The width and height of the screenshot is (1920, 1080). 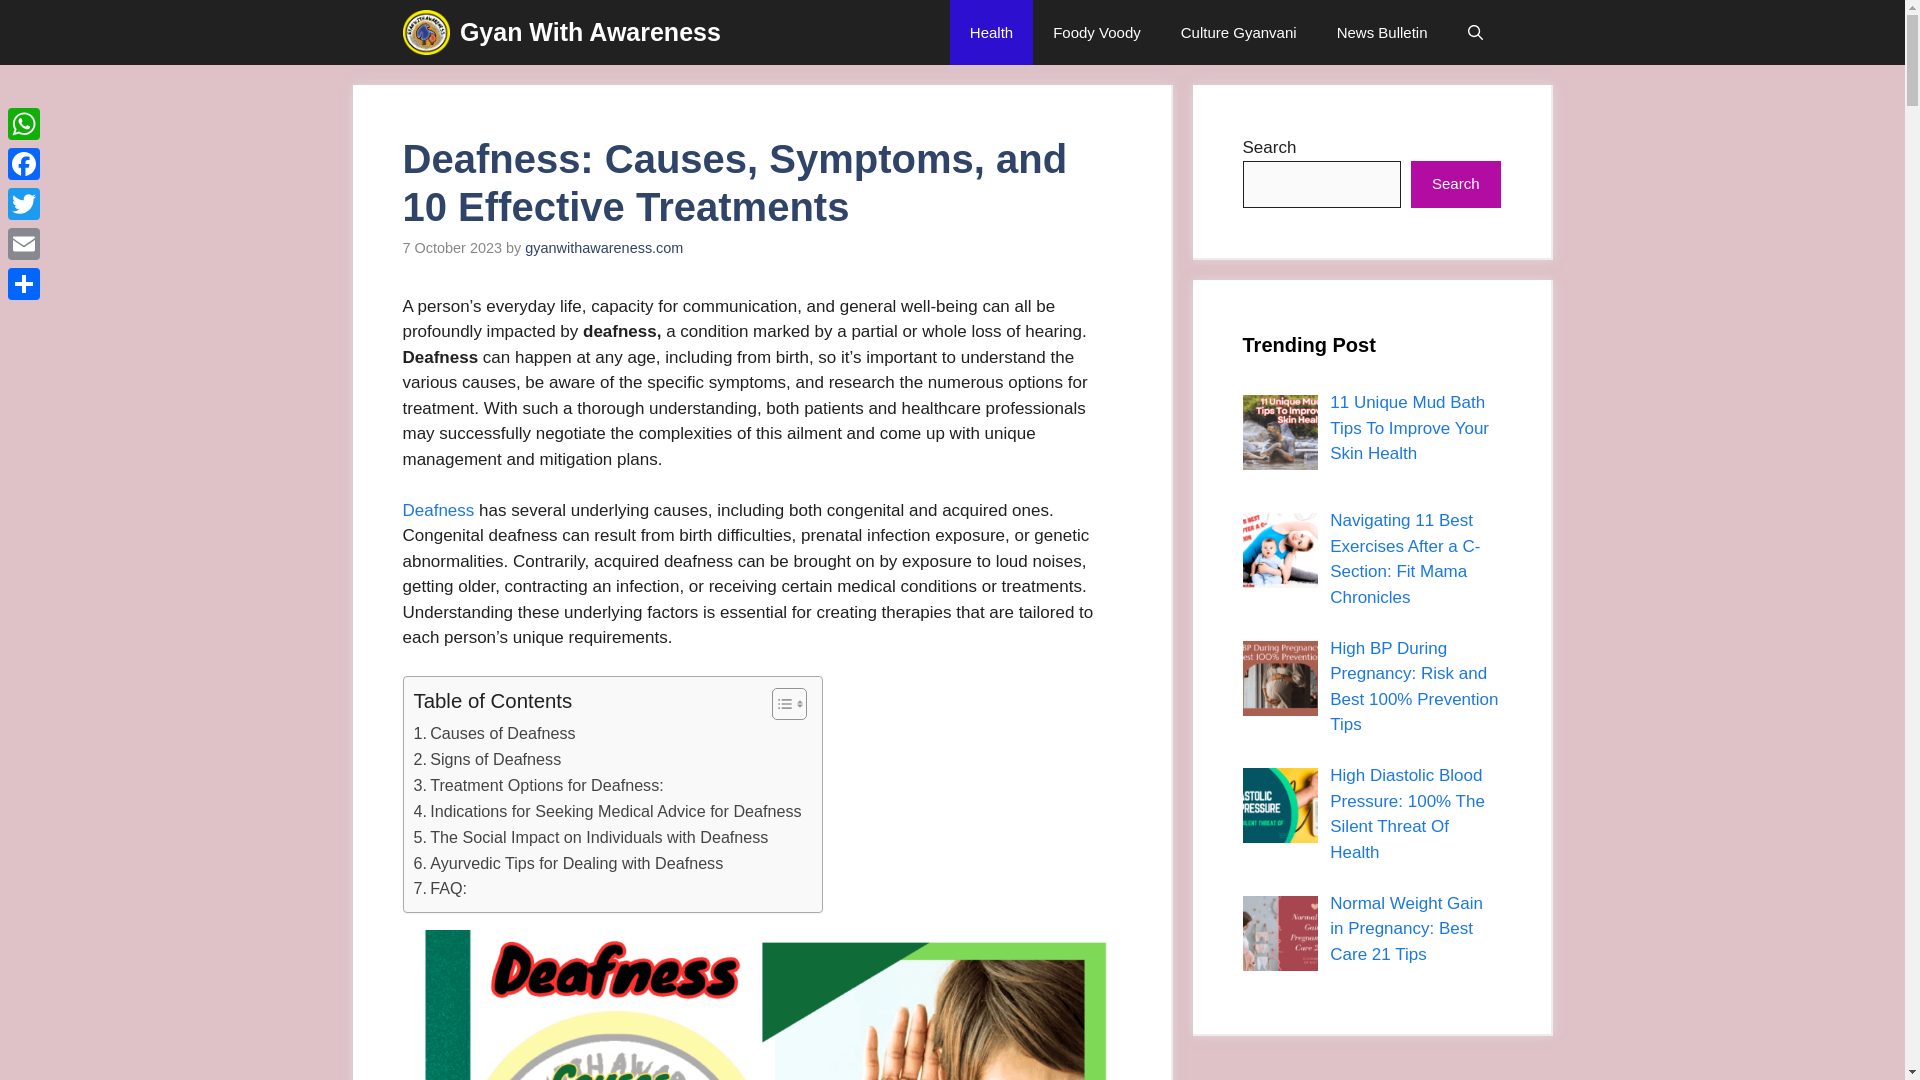 I want to click on 11 Unique Mud Bath Tips To Improve Your Skin Health, so click(x=1410, y=428).